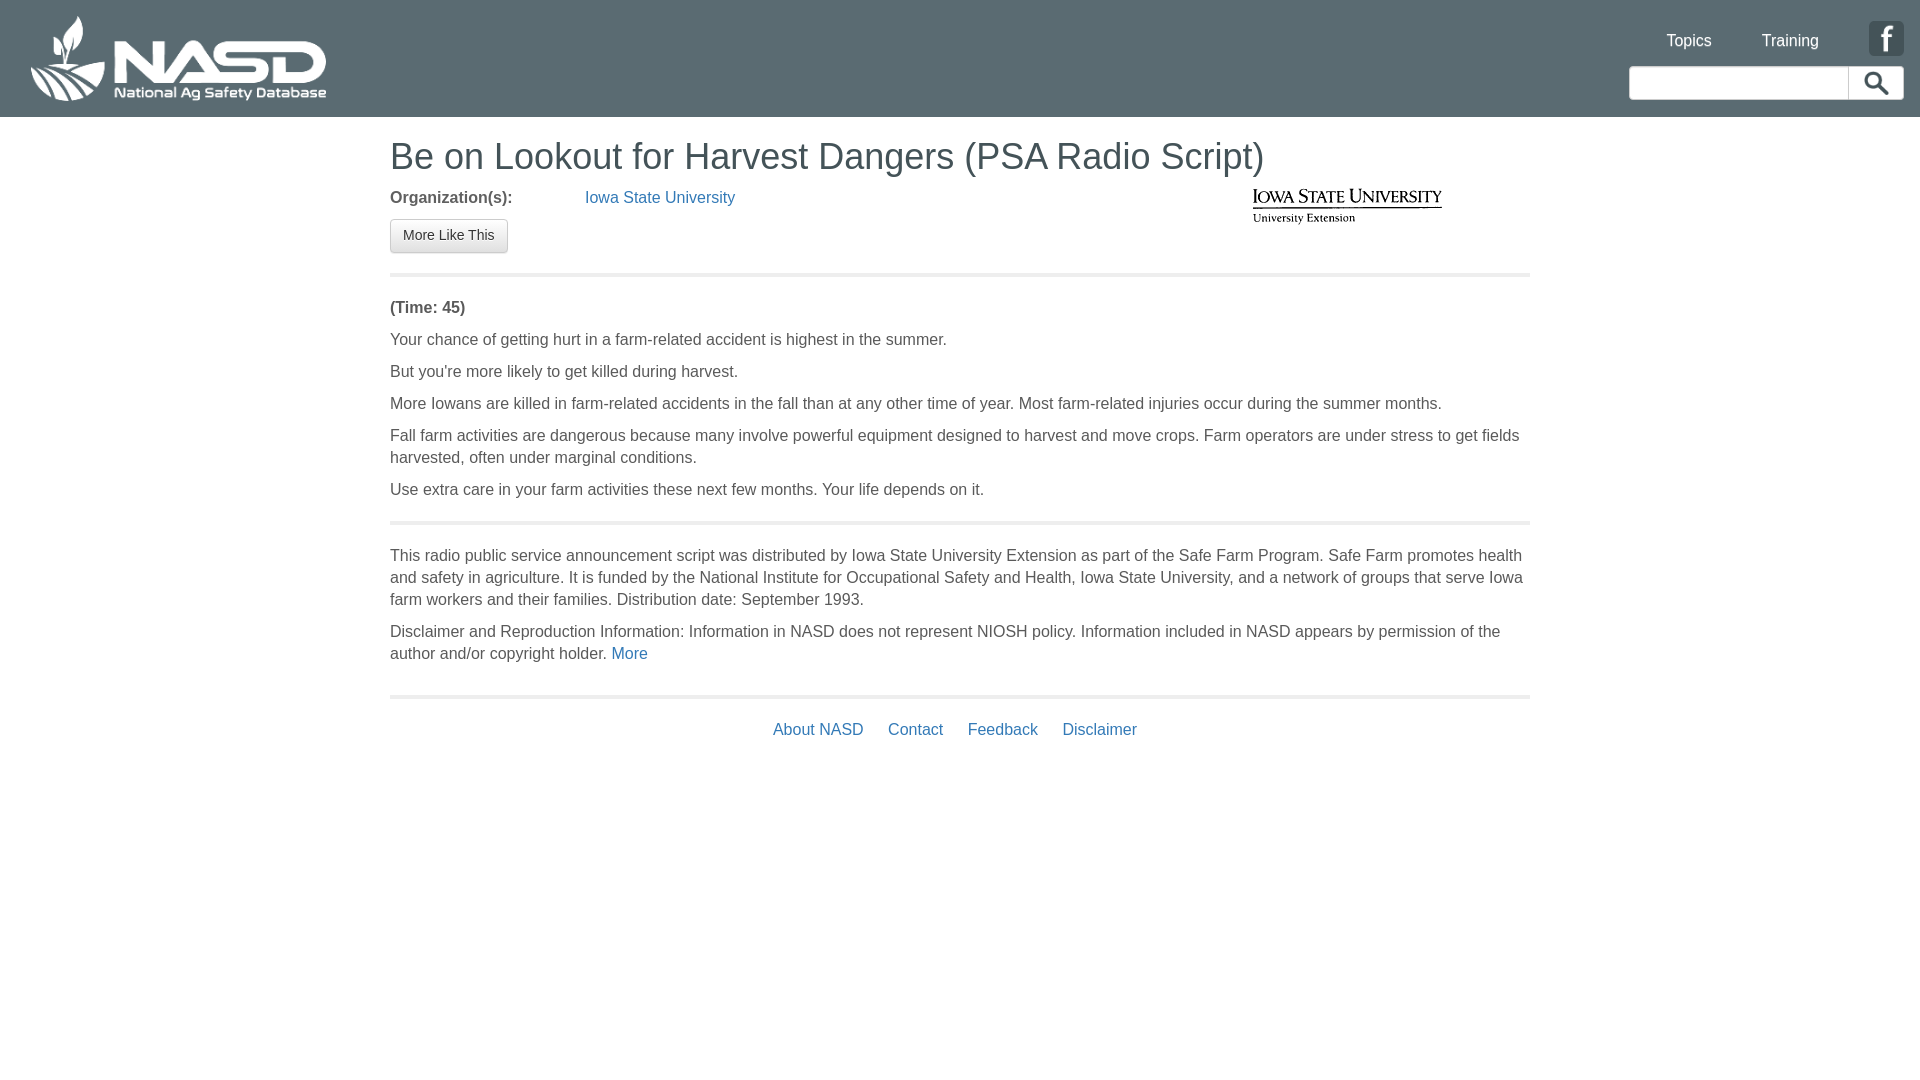 The width and height of the screenshot is (1920, 1080). Describe the element at coordinates (448, 236) in the screenshot. I see `More Like This` at that location.